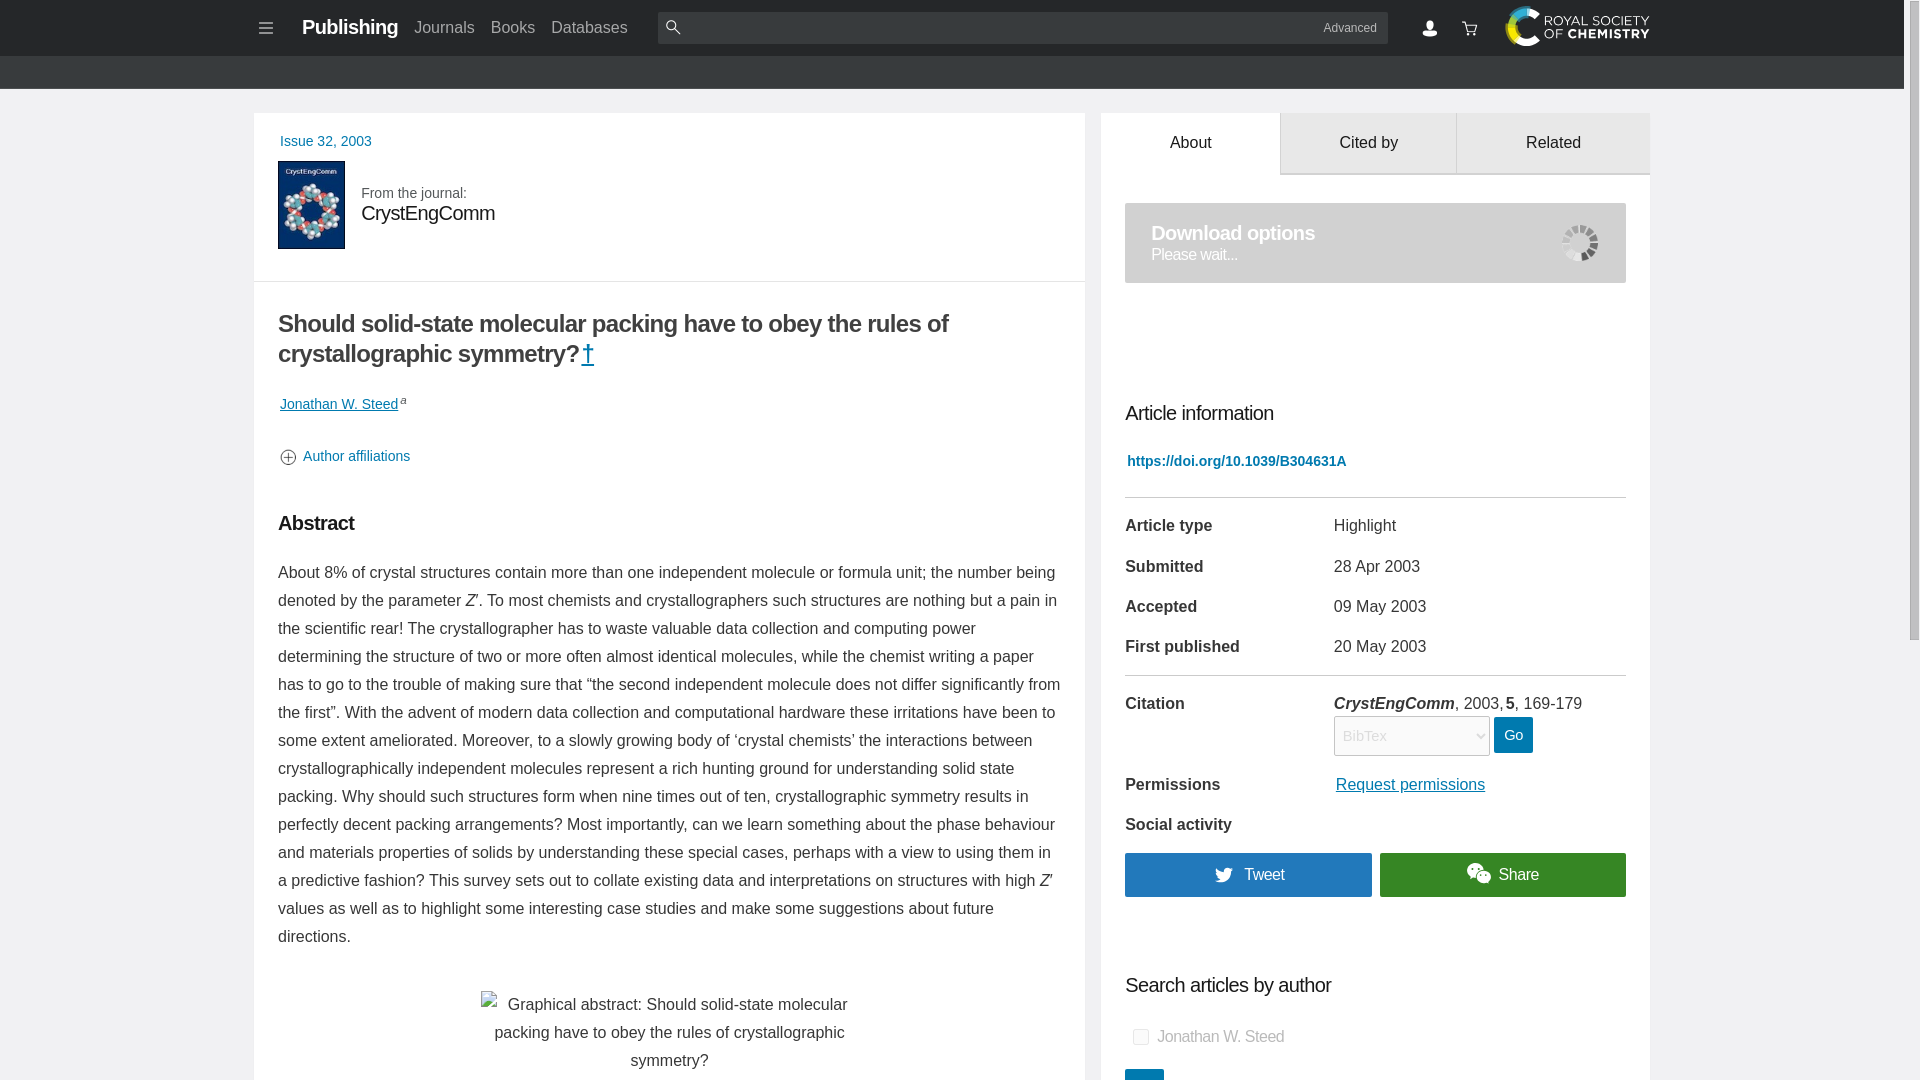 The width and height of the screenshot is (1920, 1080). I want to click on Jonathan W. Steed, so click(338, 404).